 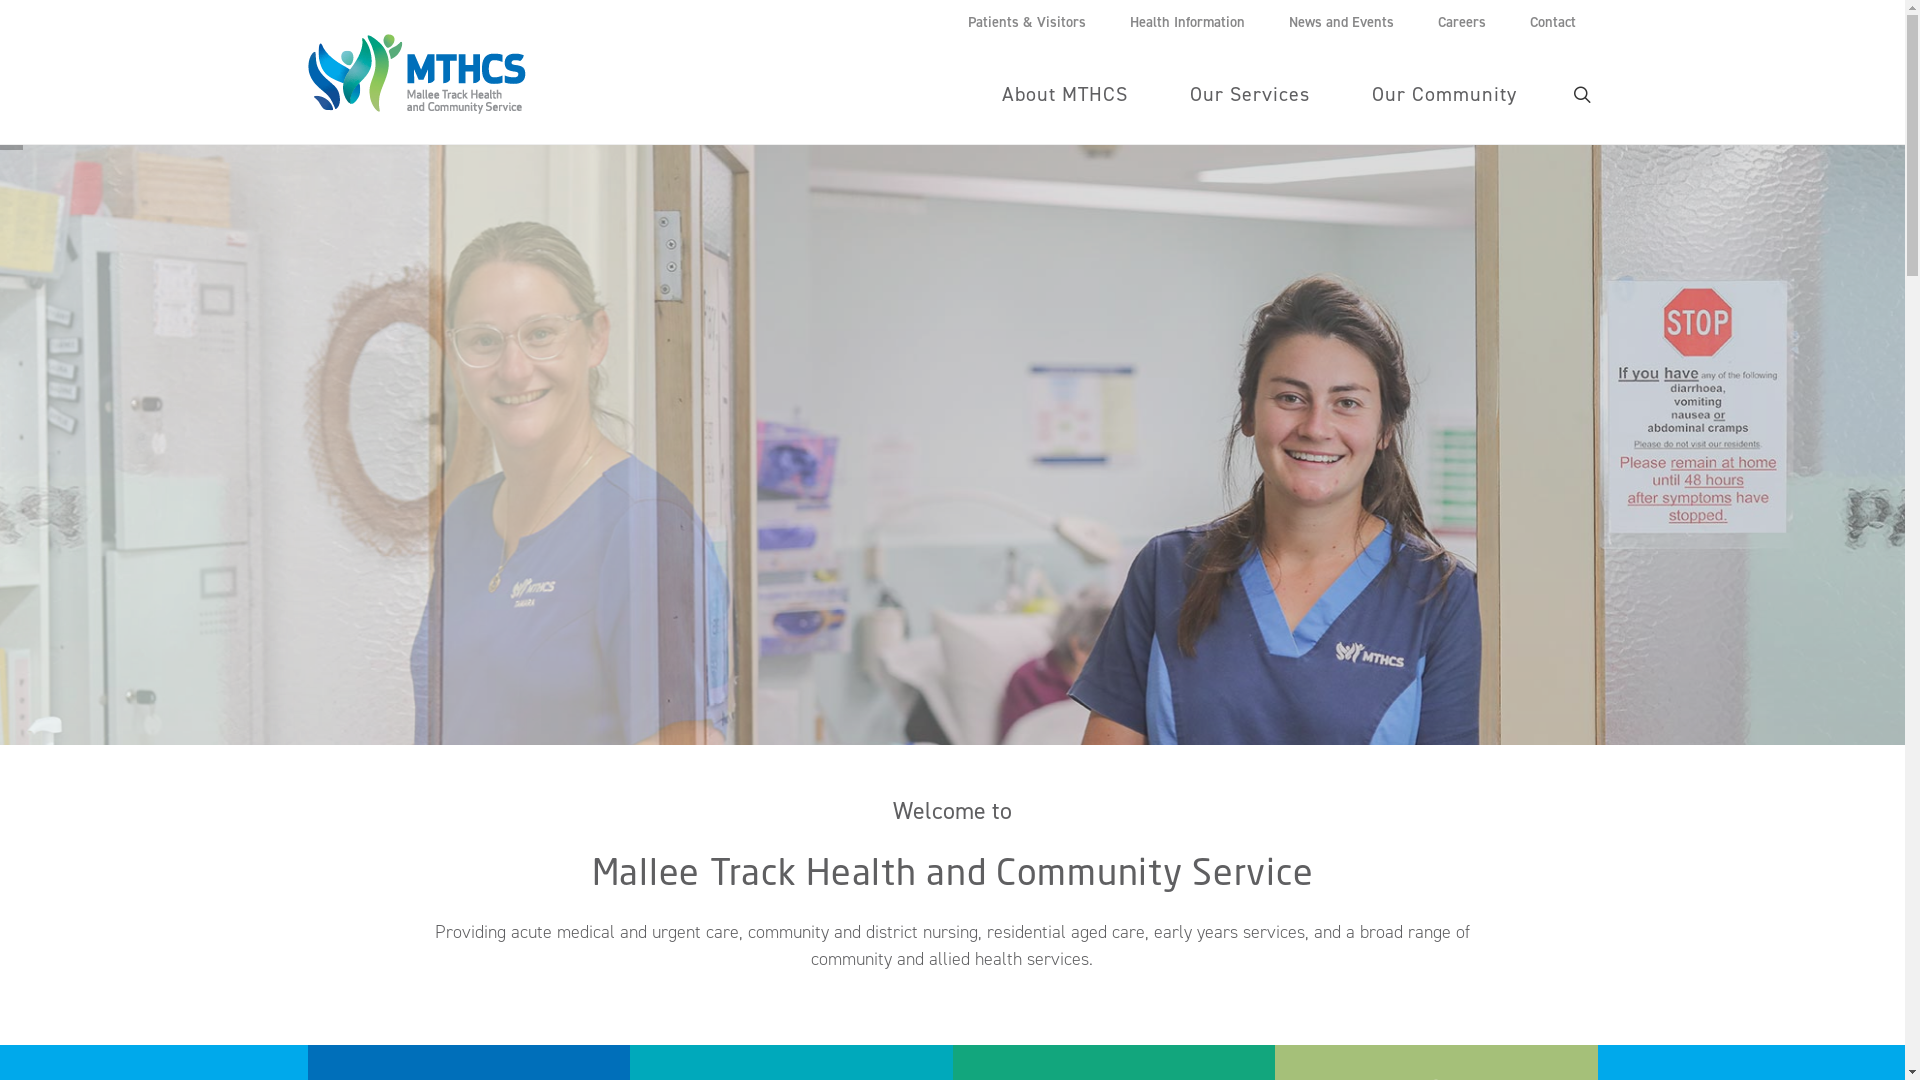 I want to click on MORE INFO, so click(x=1510, y=542).